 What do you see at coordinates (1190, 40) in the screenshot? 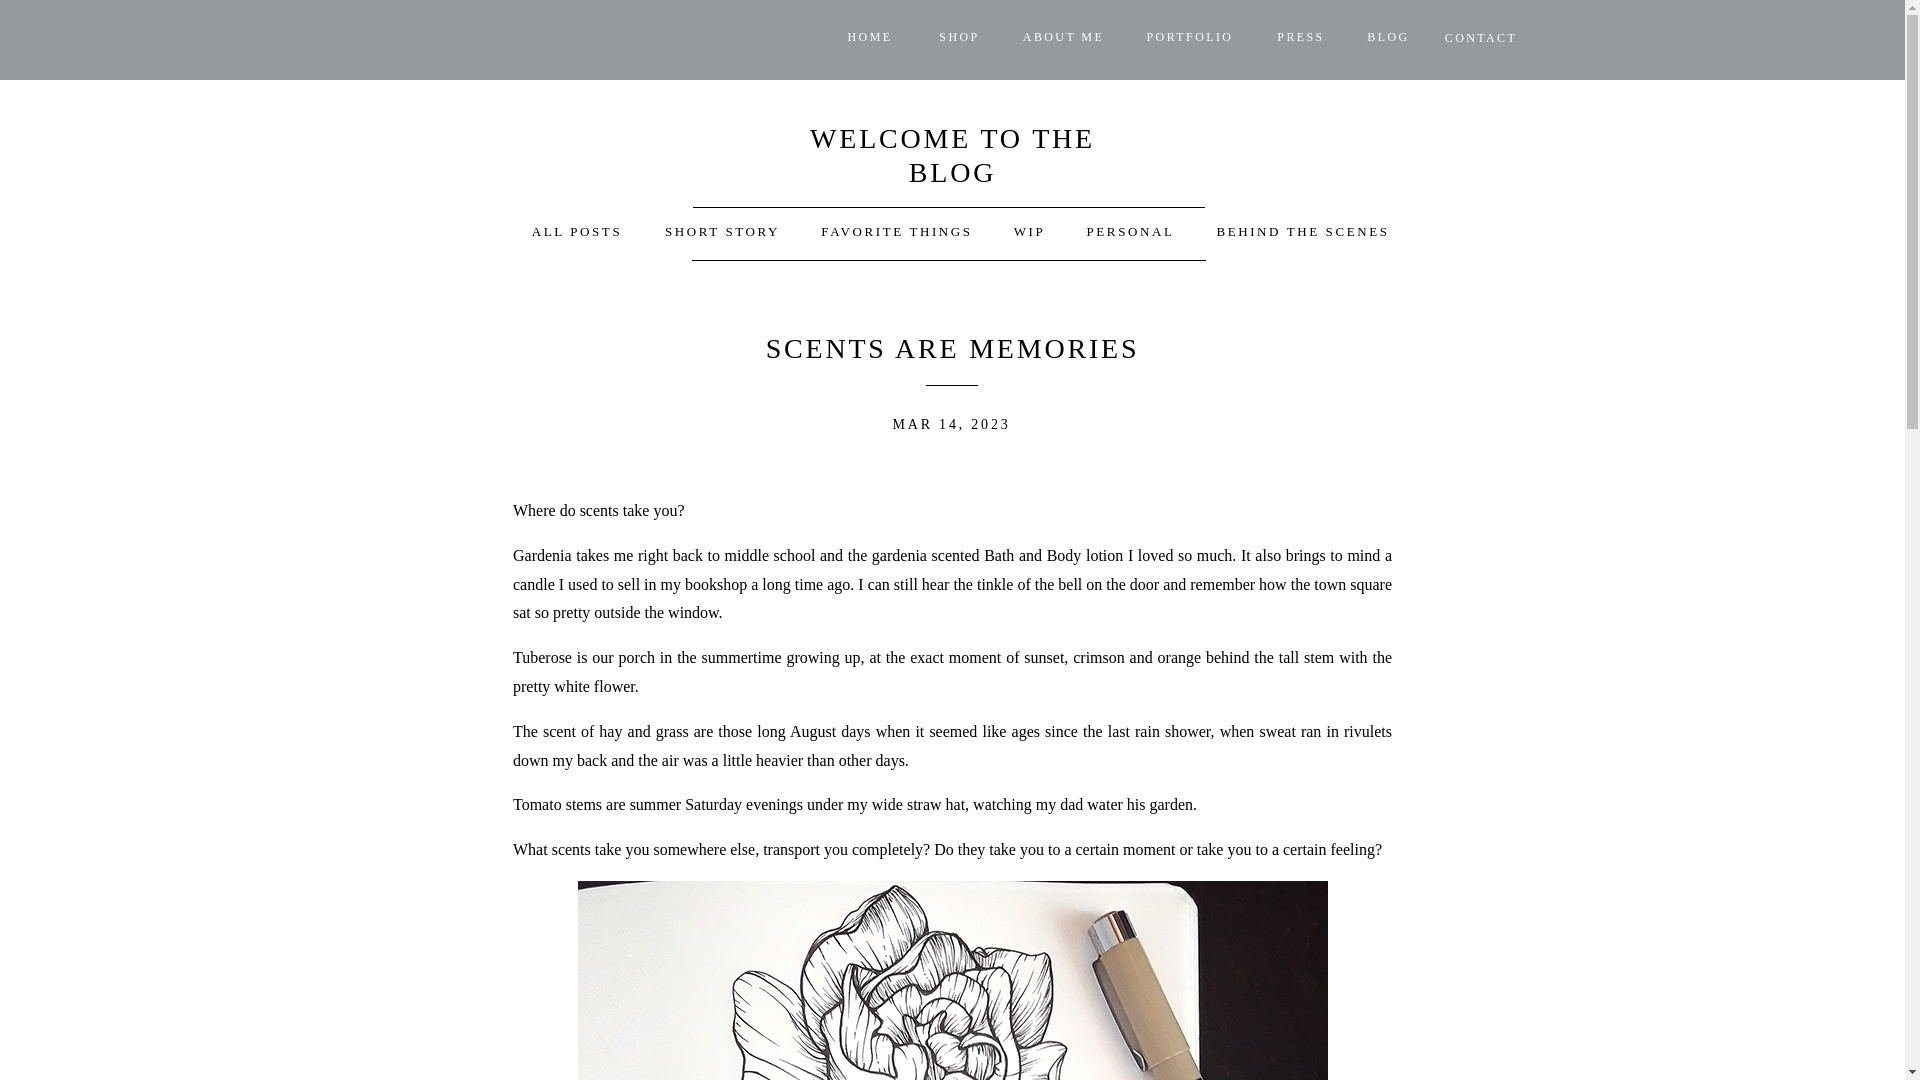
I see `PORTFOLIO` at bounding box center [1190, 40].